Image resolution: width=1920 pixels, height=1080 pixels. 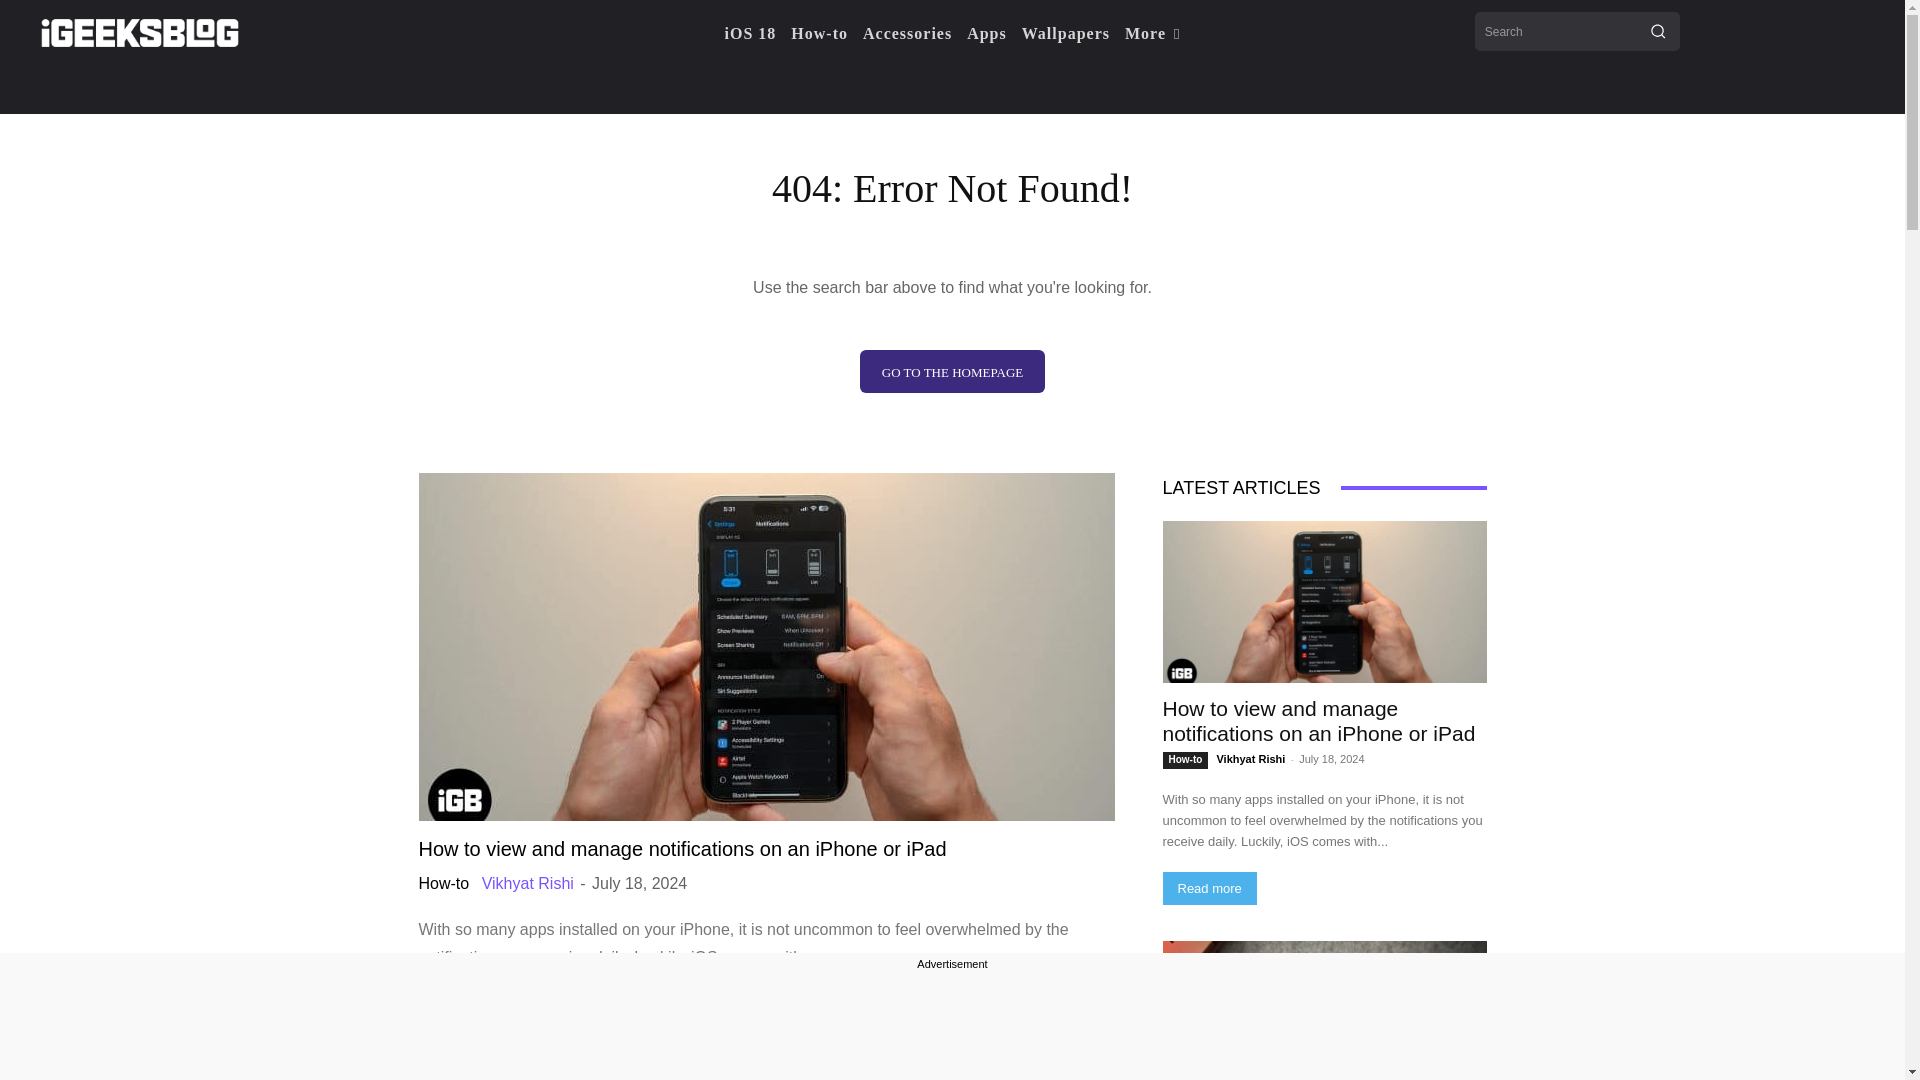 I want to click on Go to the homepage, so click(x=952, y=371).